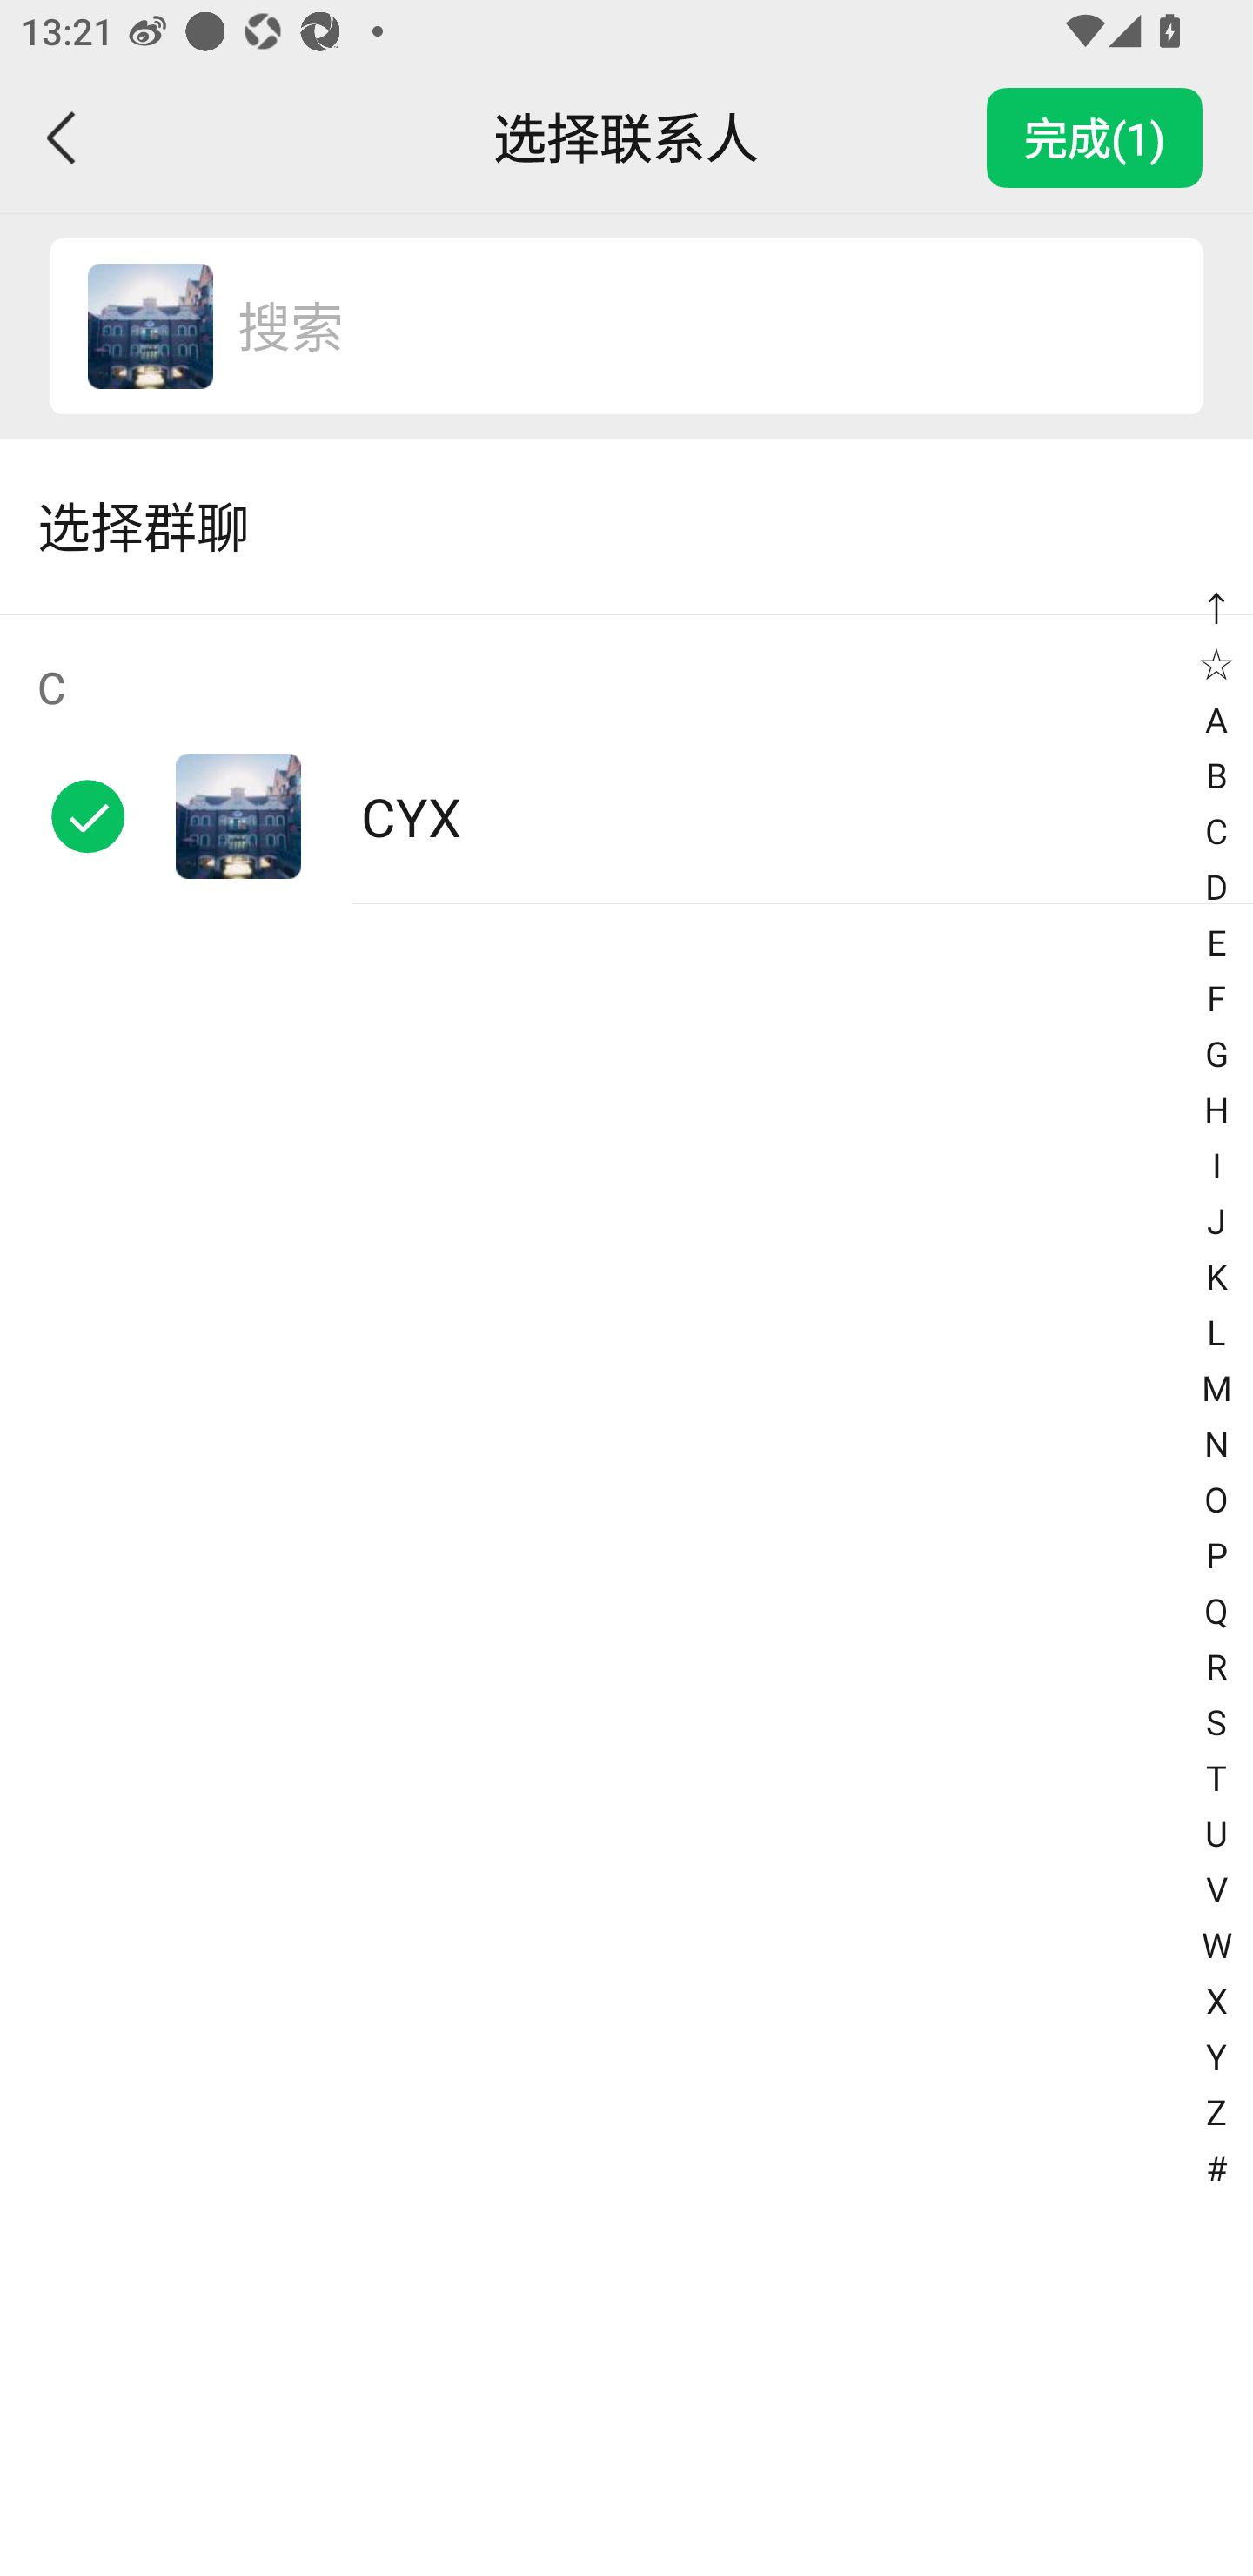  Describe the element at coordinates (1095, 138) in the screenshot. I see `完成(1)` at that location.